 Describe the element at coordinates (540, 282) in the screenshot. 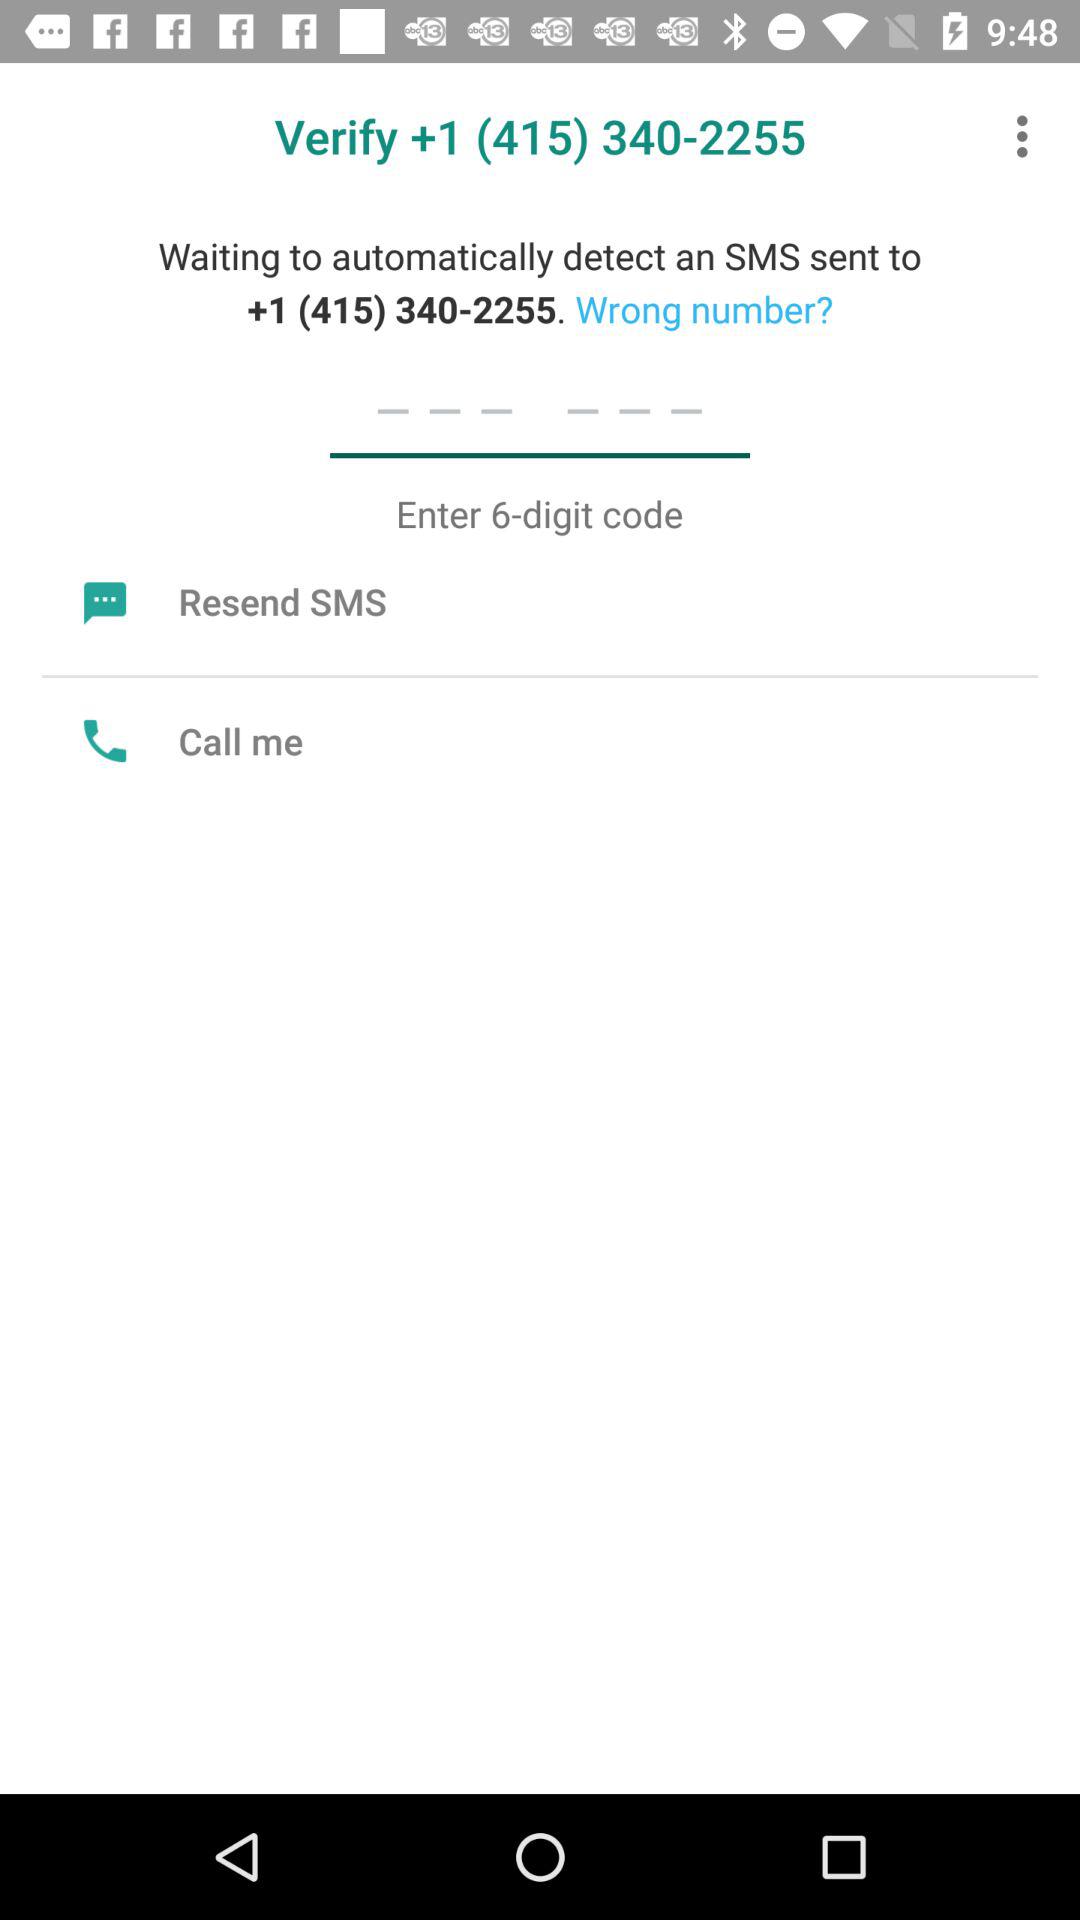

I see `open the waiting to automatically item` at that location.